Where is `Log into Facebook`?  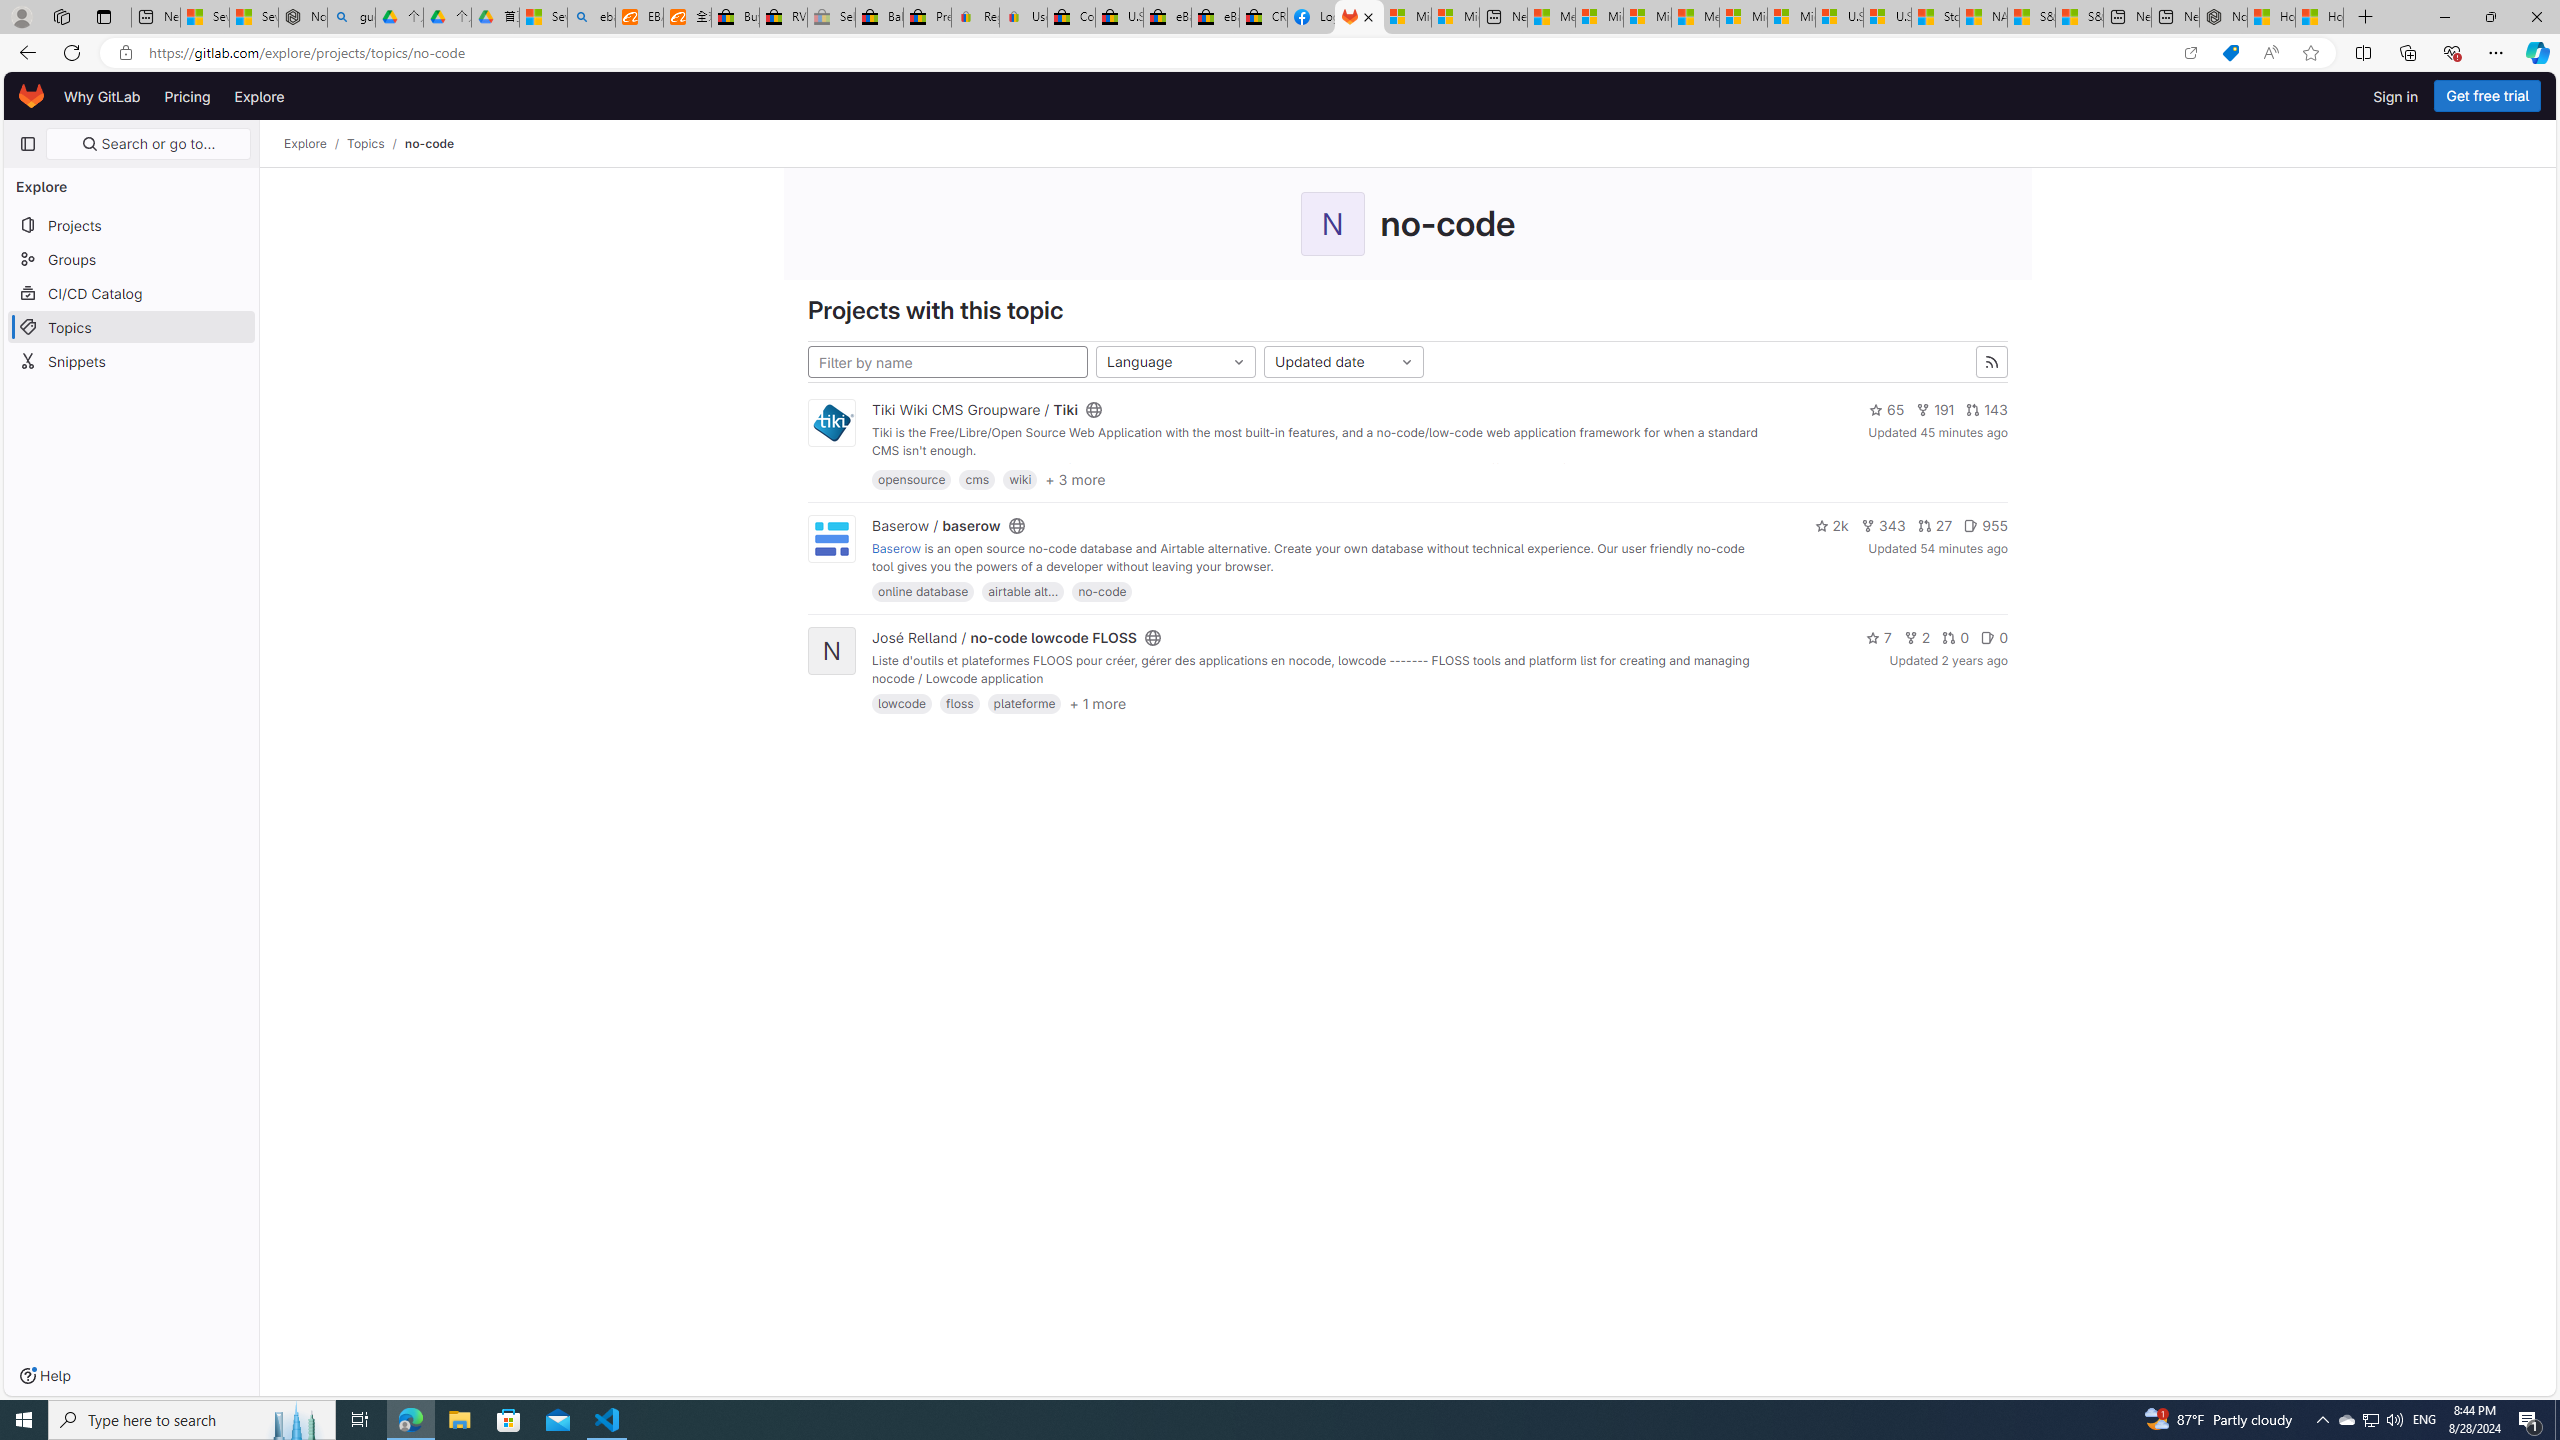 Log into Facebook is located at coordinates (1312, 17).